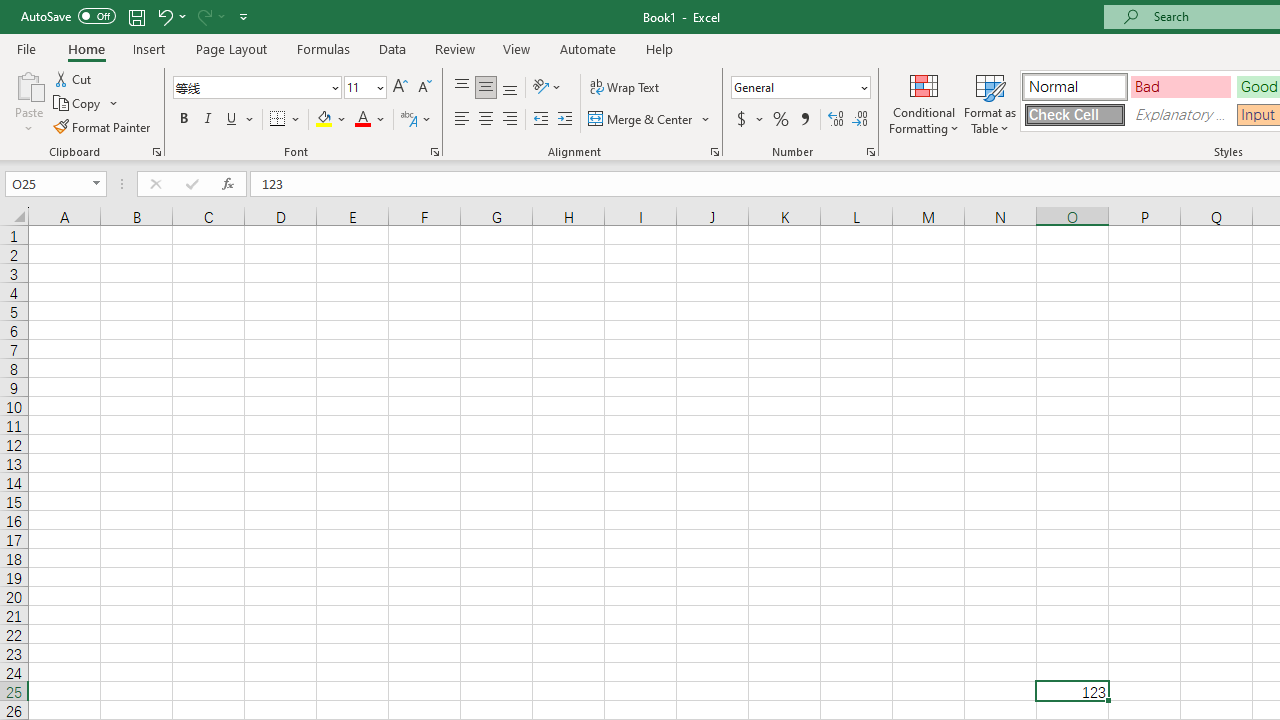 The height and width of the screenshot is (720, 1280). Describe the element at coordinates (408, 120) in the screenshot. I see `Show Phonetic Field` at that location.